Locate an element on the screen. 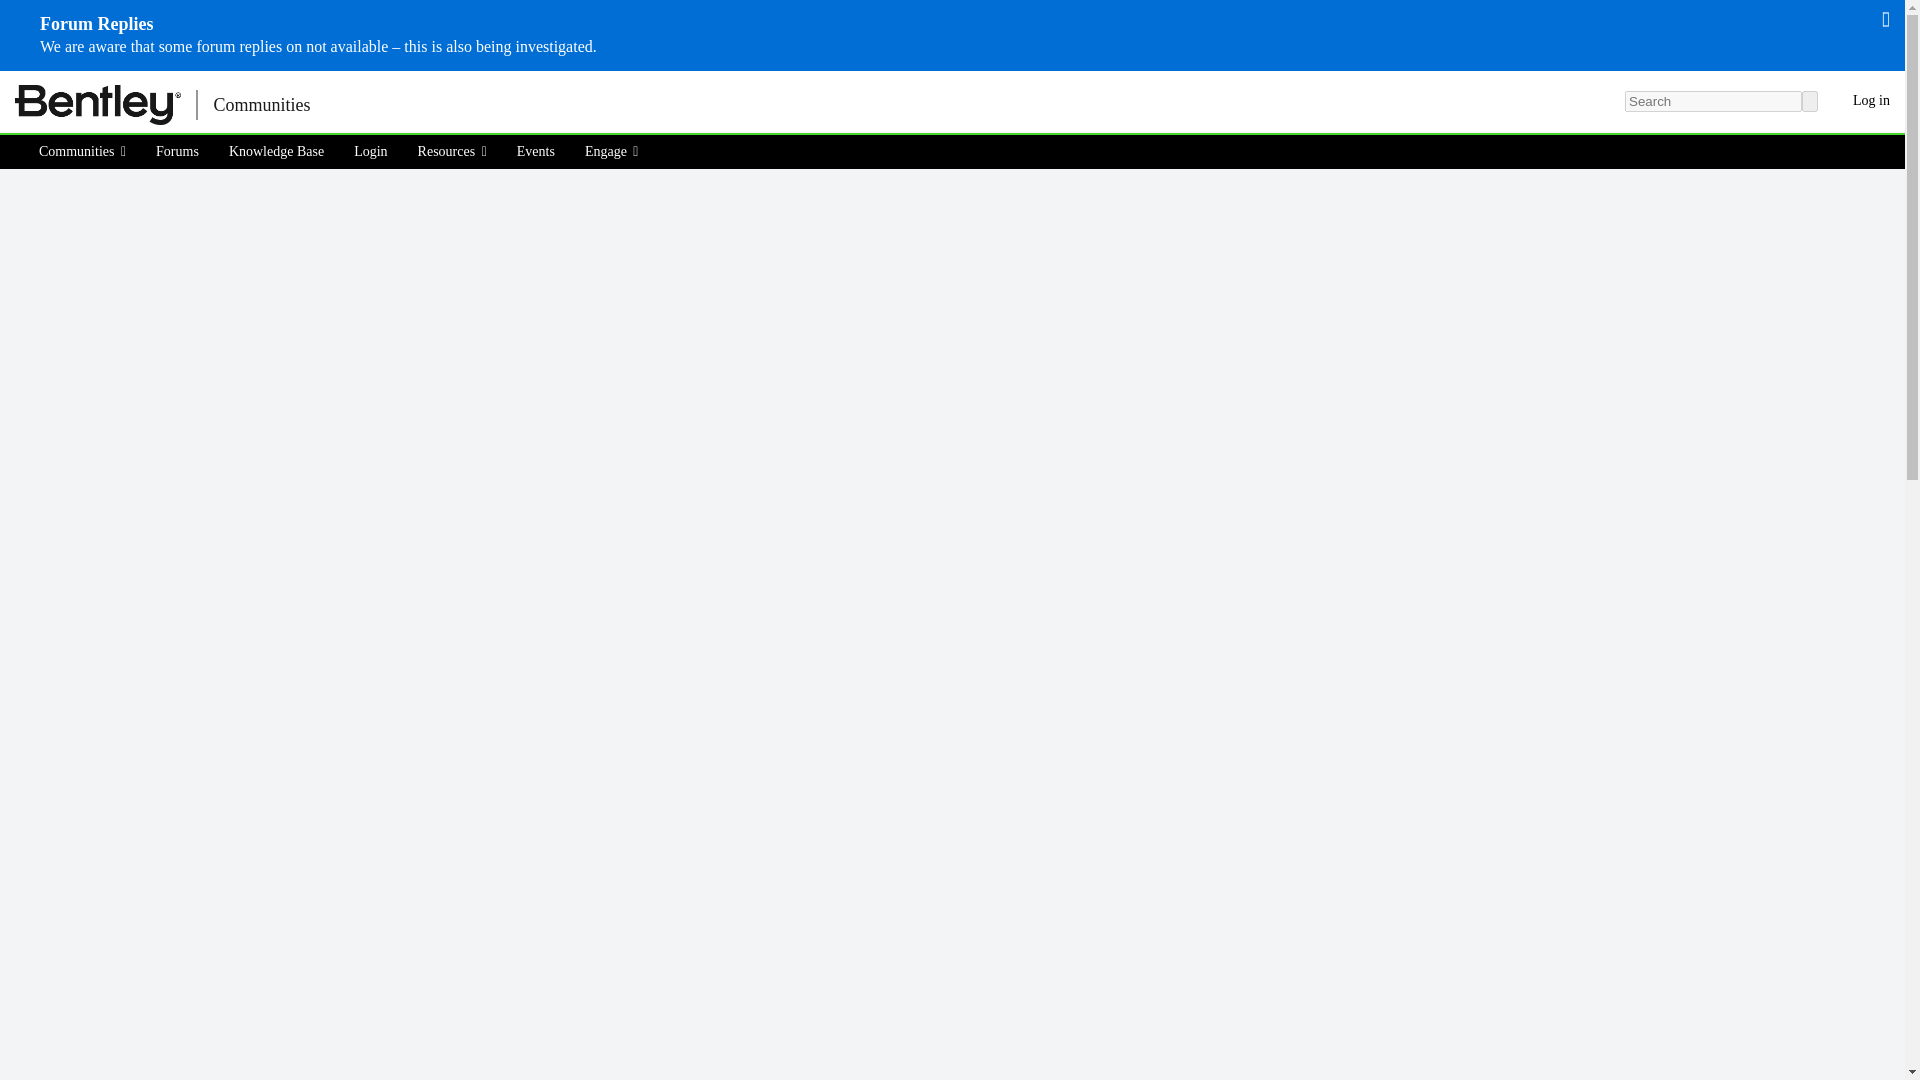 This screenshot has height=1080, width=1920. Events is located at coordinates (536, 152).